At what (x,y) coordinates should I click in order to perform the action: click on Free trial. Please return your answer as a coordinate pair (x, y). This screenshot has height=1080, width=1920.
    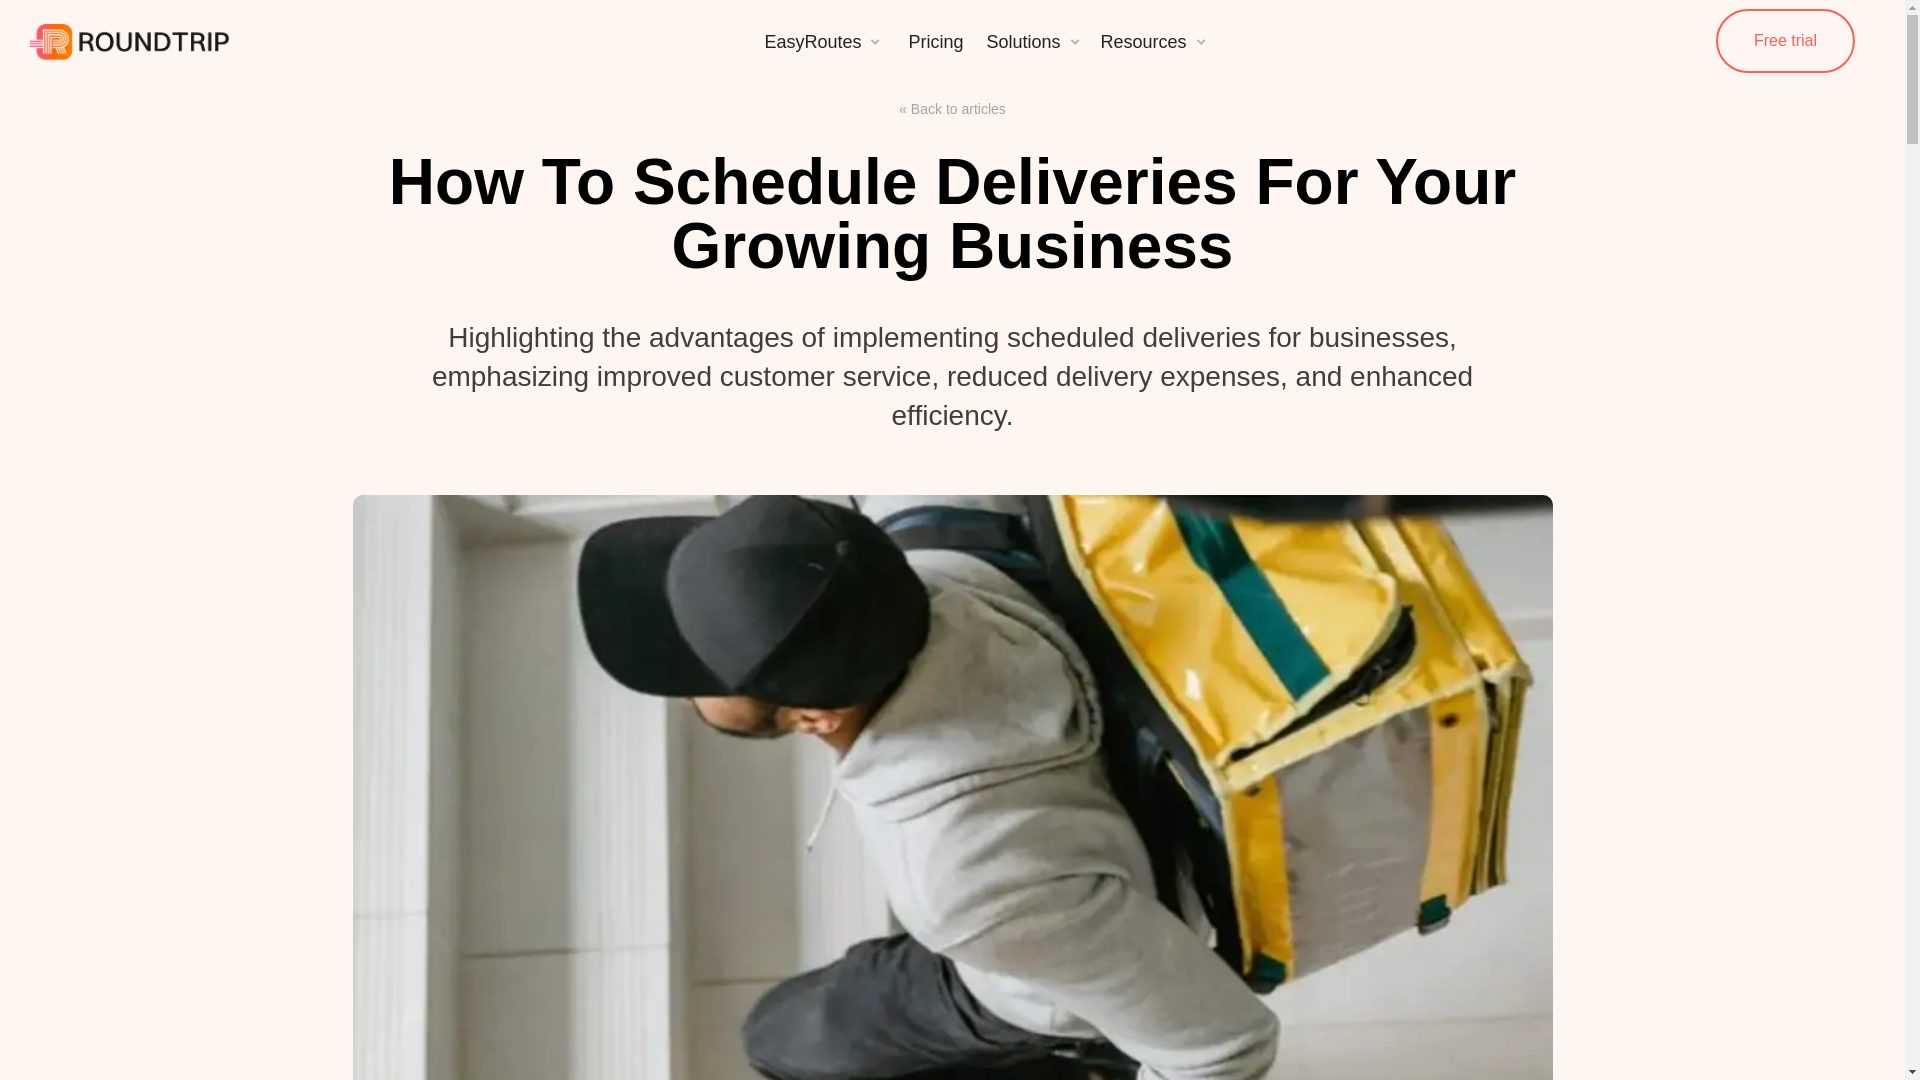
    Looking at the image, I should click on (1785, 40).